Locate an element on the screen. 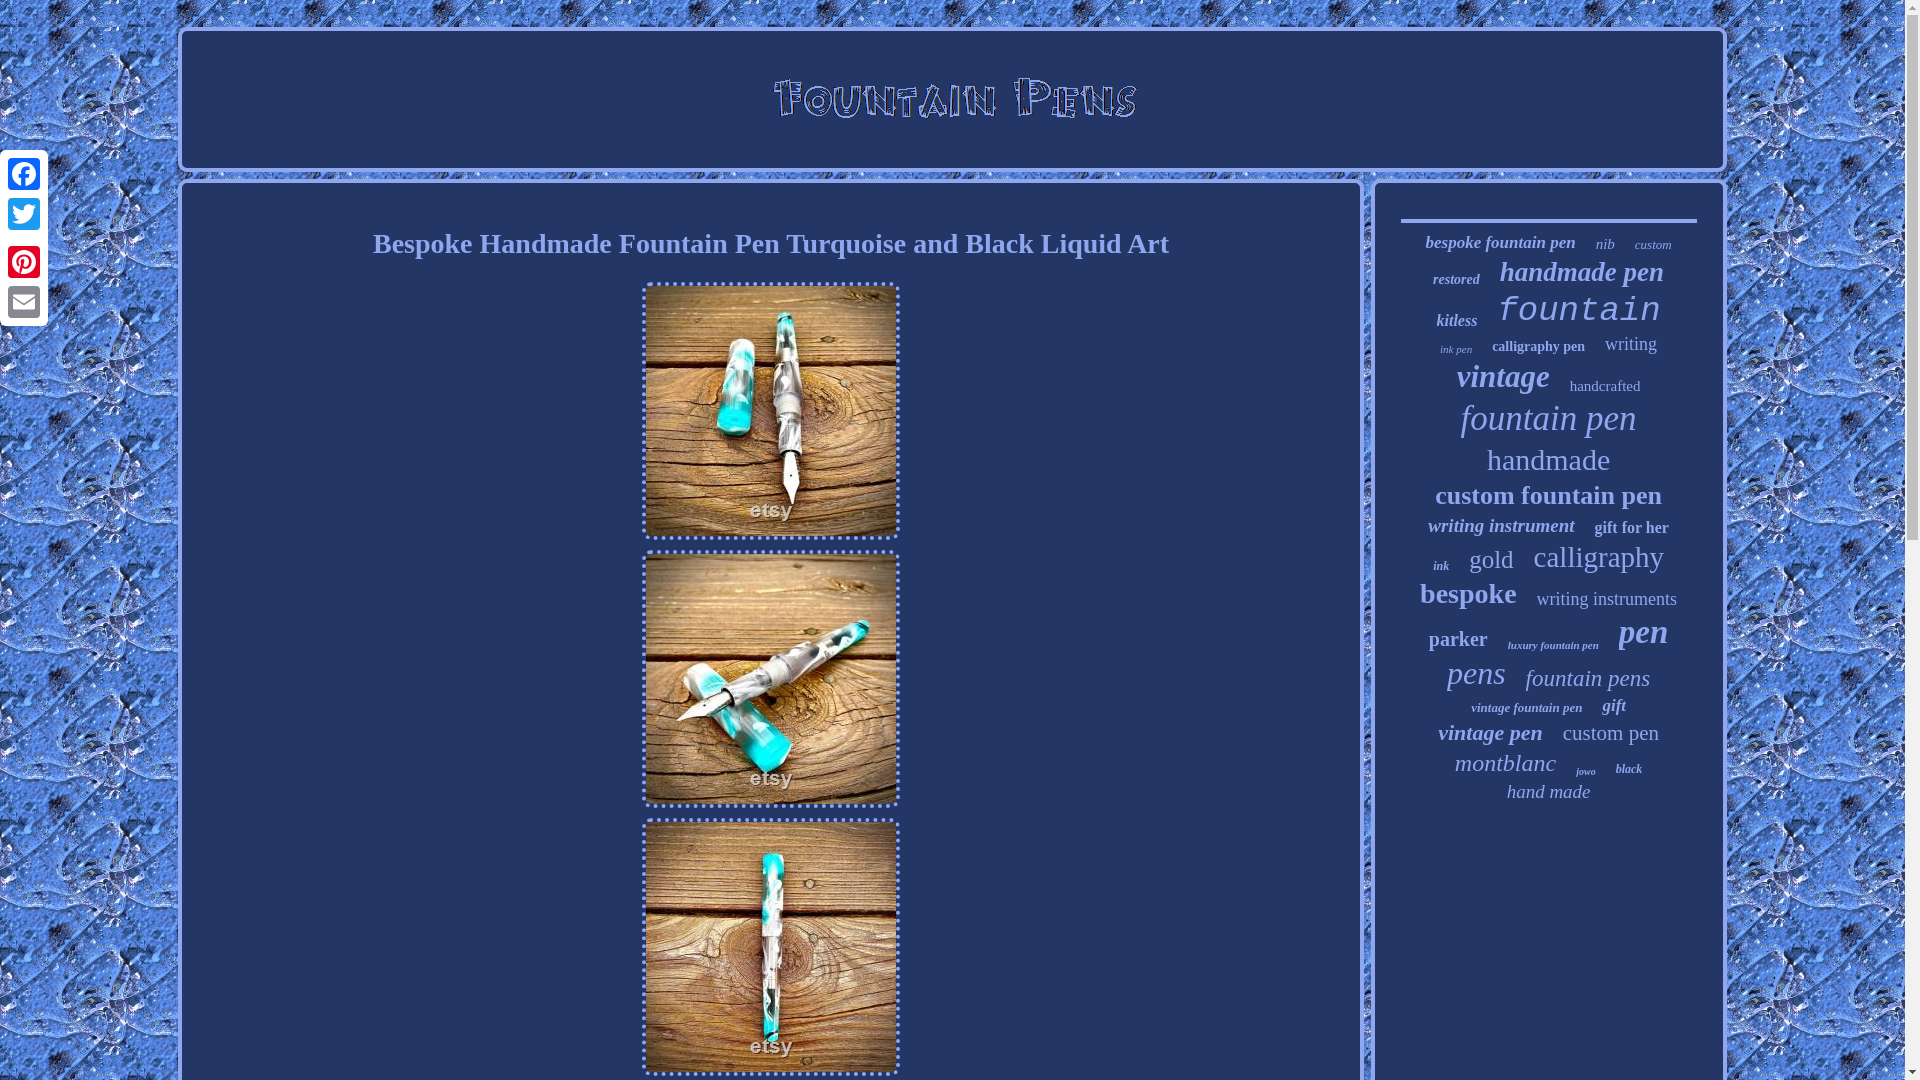 This screenshot has width=1920, height=1080. writing instrument is located at coordinates (1501, 526).